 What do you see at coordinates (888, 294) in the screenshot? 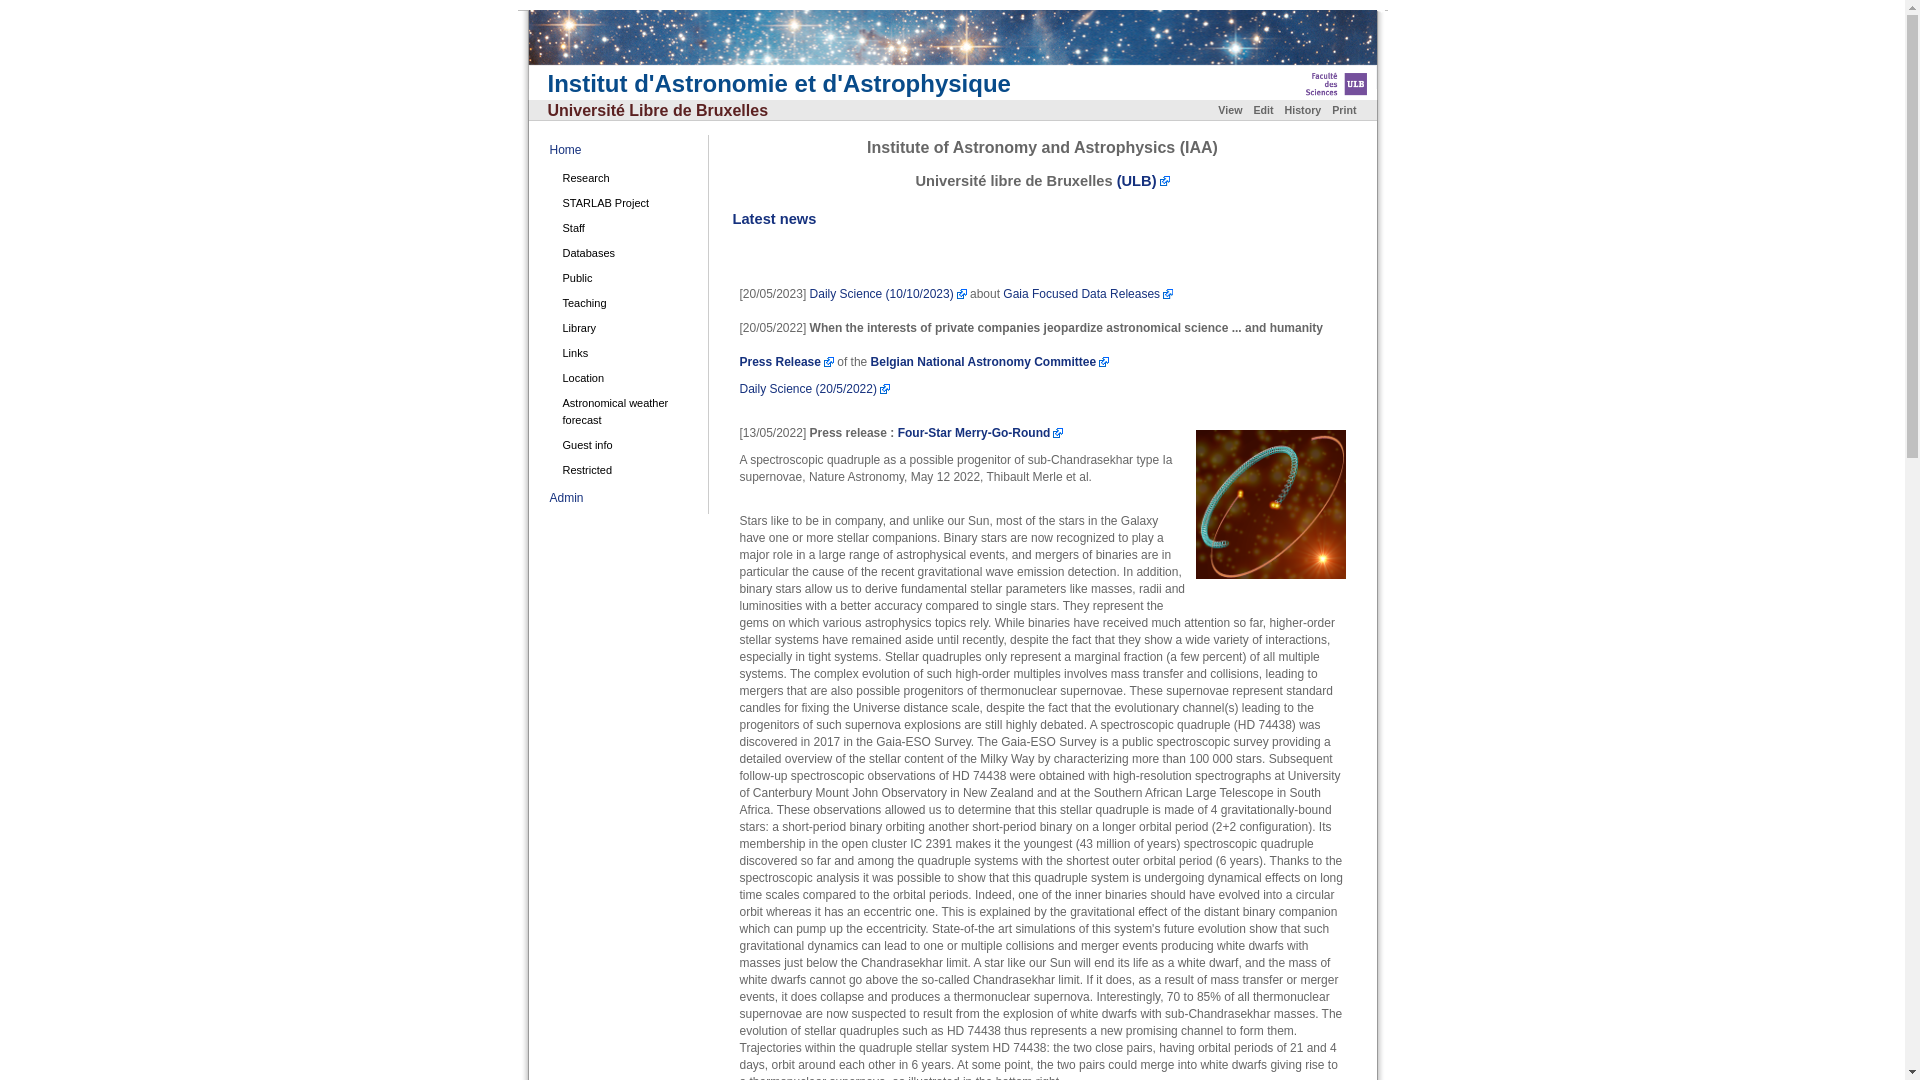
I see `Daily Science (10/10/2023)` at bounding box center [888, 294].